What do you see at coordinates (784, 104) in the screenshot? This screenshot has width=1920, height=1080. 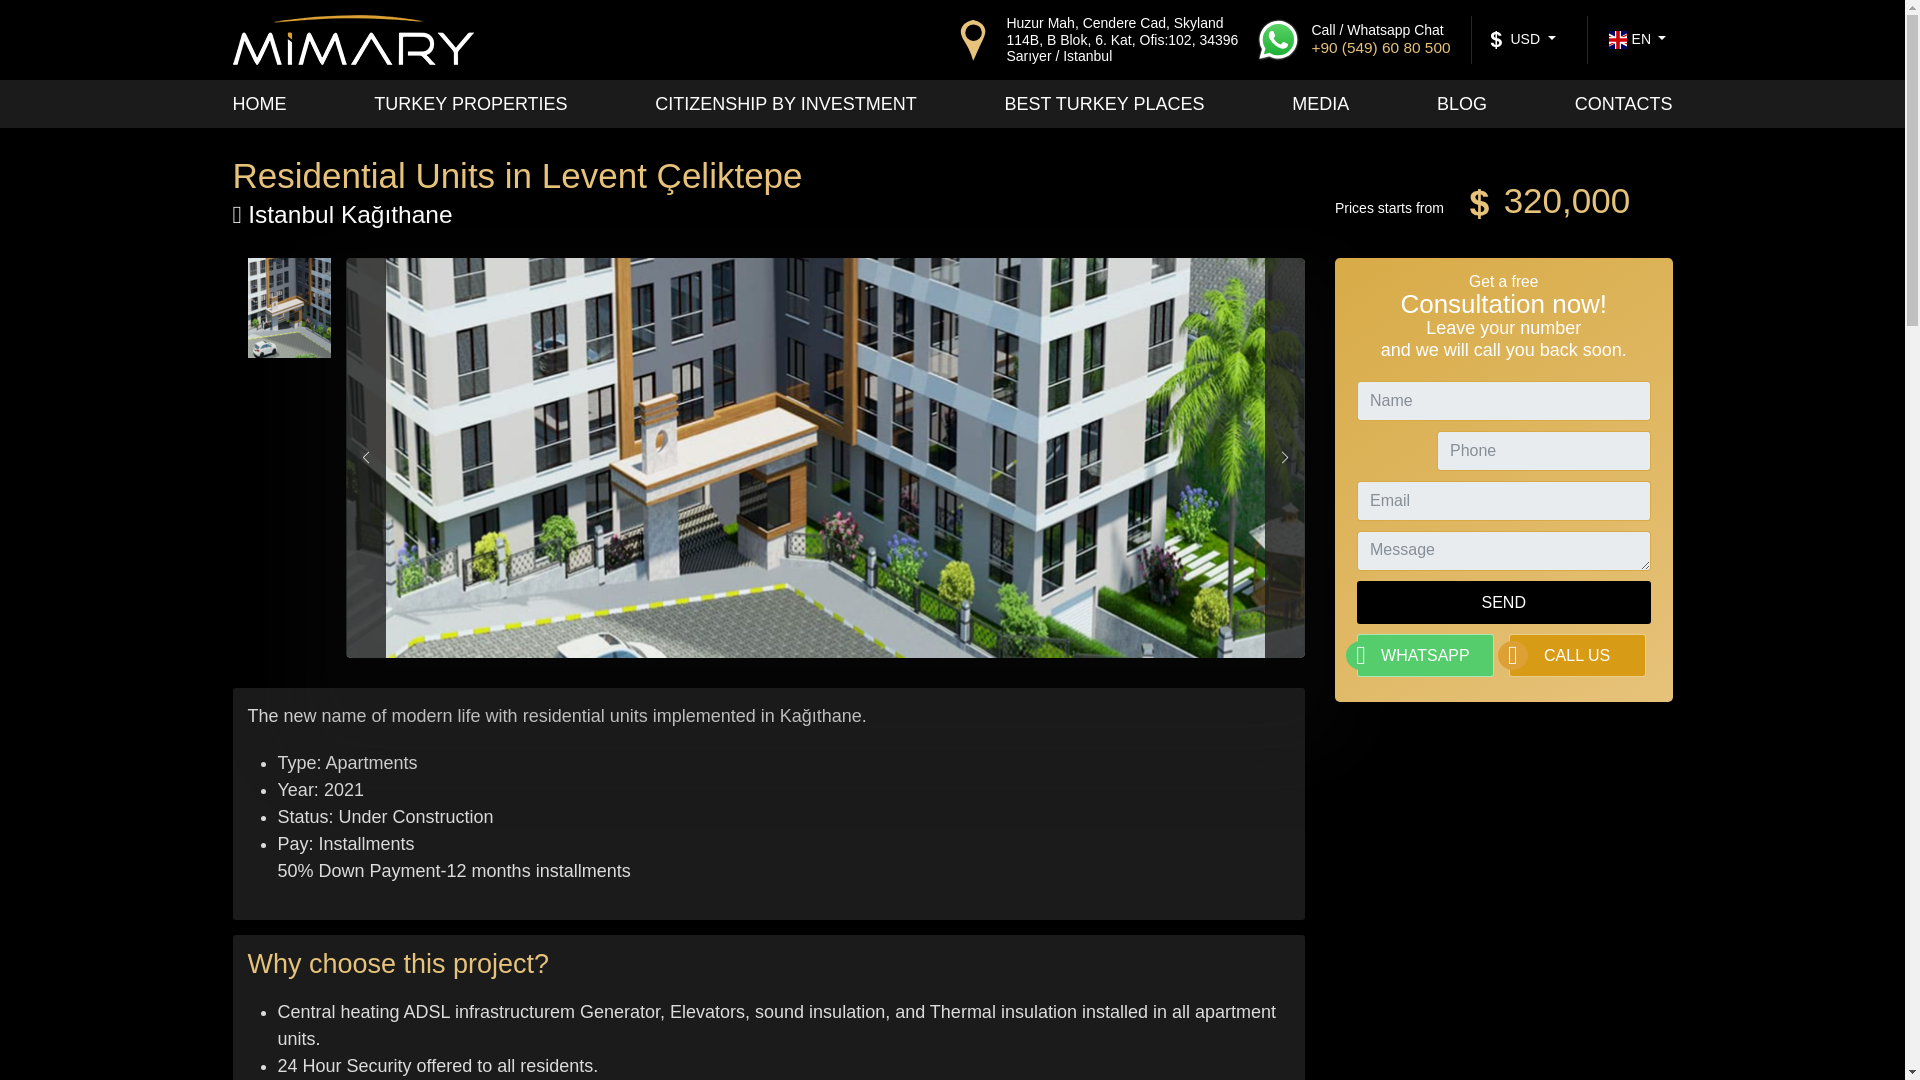 I see `CITIZENSHIP BY INVESTMENT` at bounding box center [784, 104].